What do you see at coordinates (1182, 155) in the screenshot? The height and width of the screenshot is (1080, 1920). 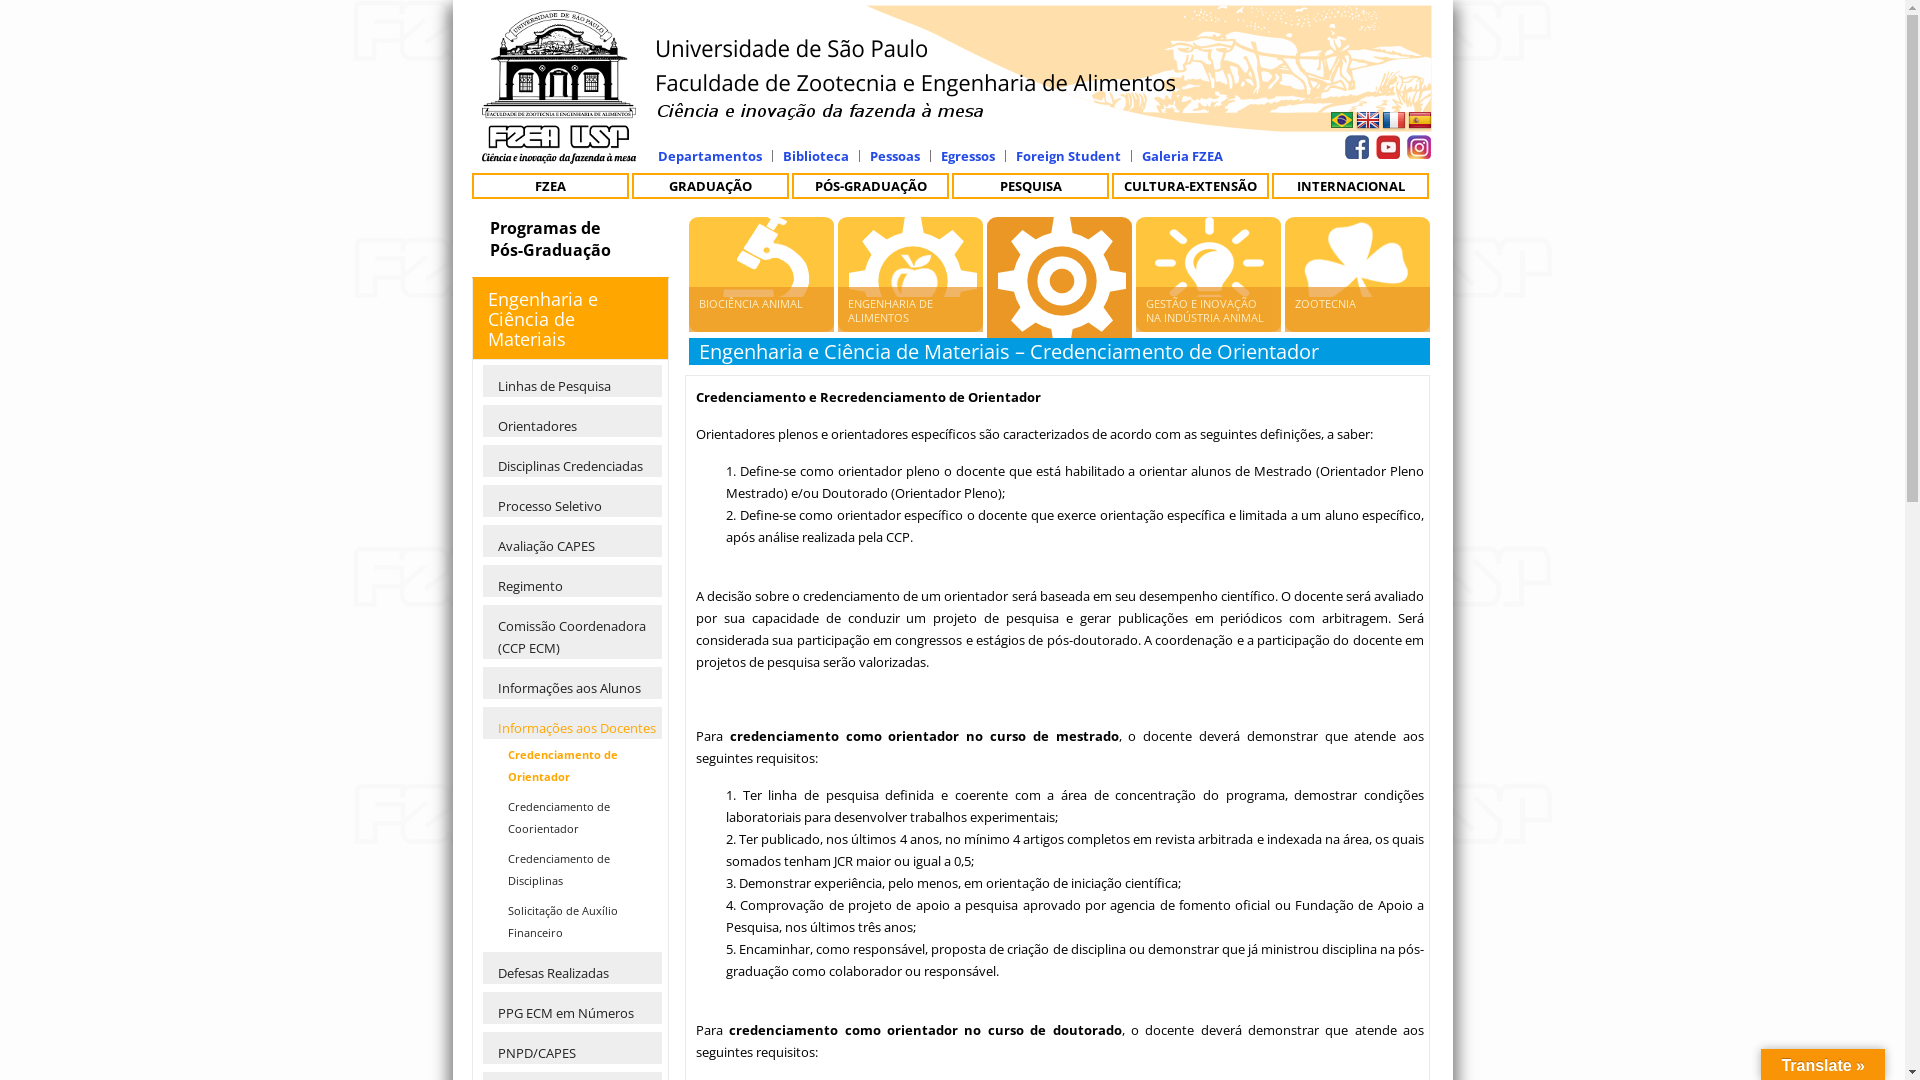 I see `Galeria FZEA` at bounding box center [1182, 155].